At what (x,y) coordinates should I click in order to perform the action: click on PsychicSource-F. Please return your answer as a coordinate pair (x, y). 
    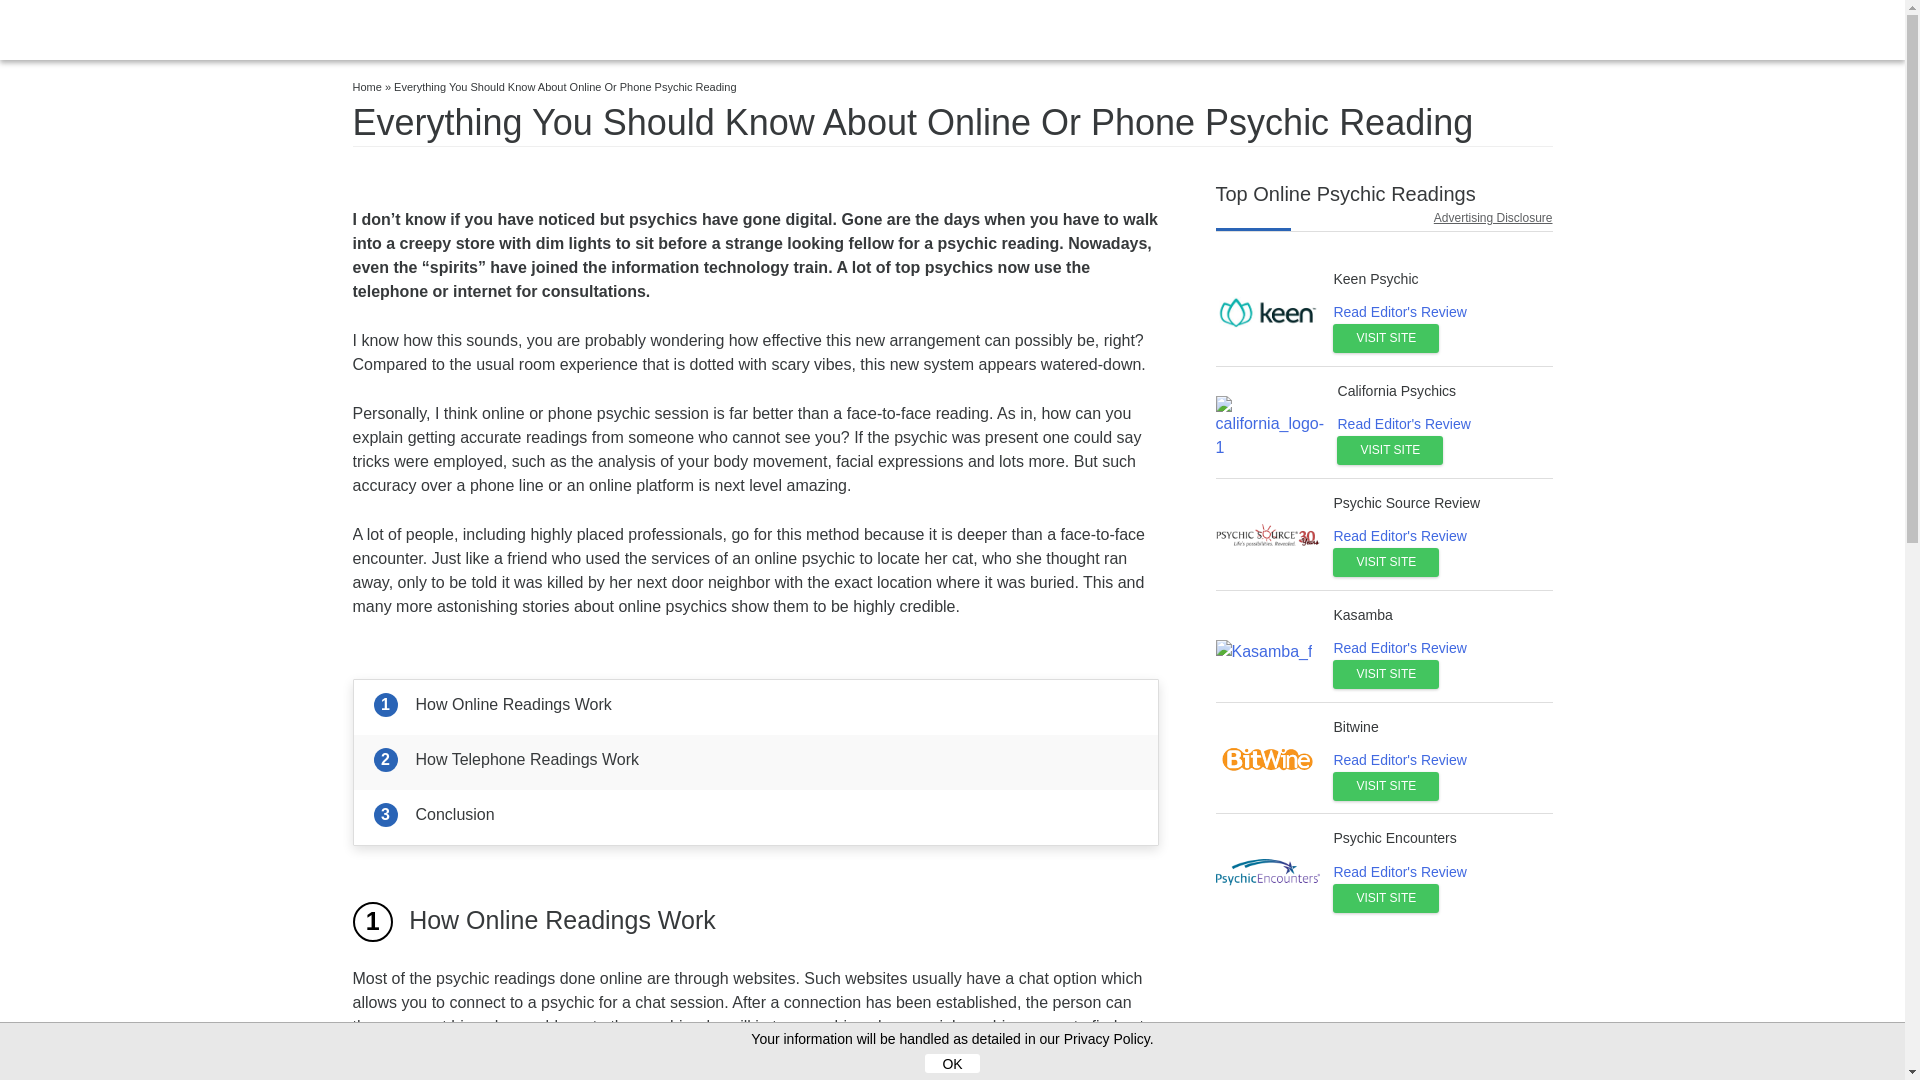
    Looking at the image, I should click on (1268, 536).